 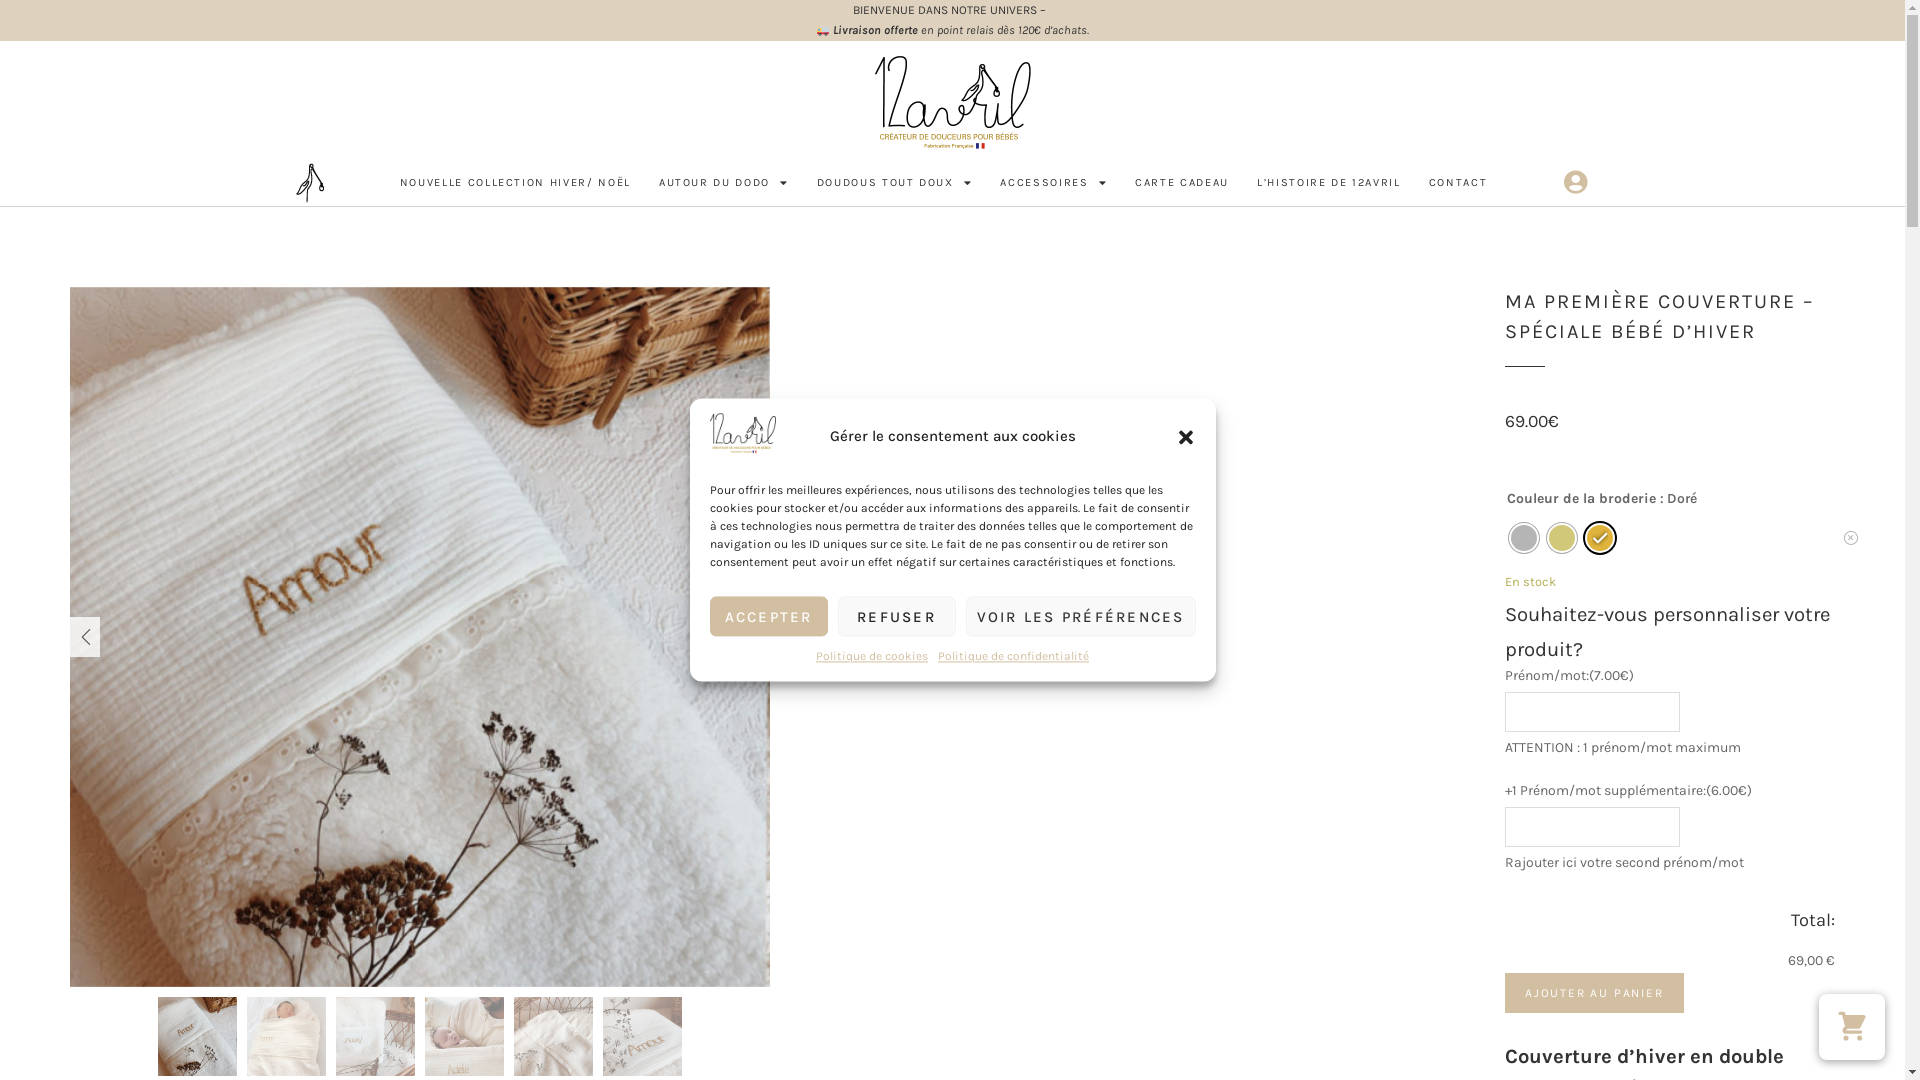 What do you see at coordinates (1851, 538) in the screenshot?
I see `Effacer` at bounding box center [1851, 538].